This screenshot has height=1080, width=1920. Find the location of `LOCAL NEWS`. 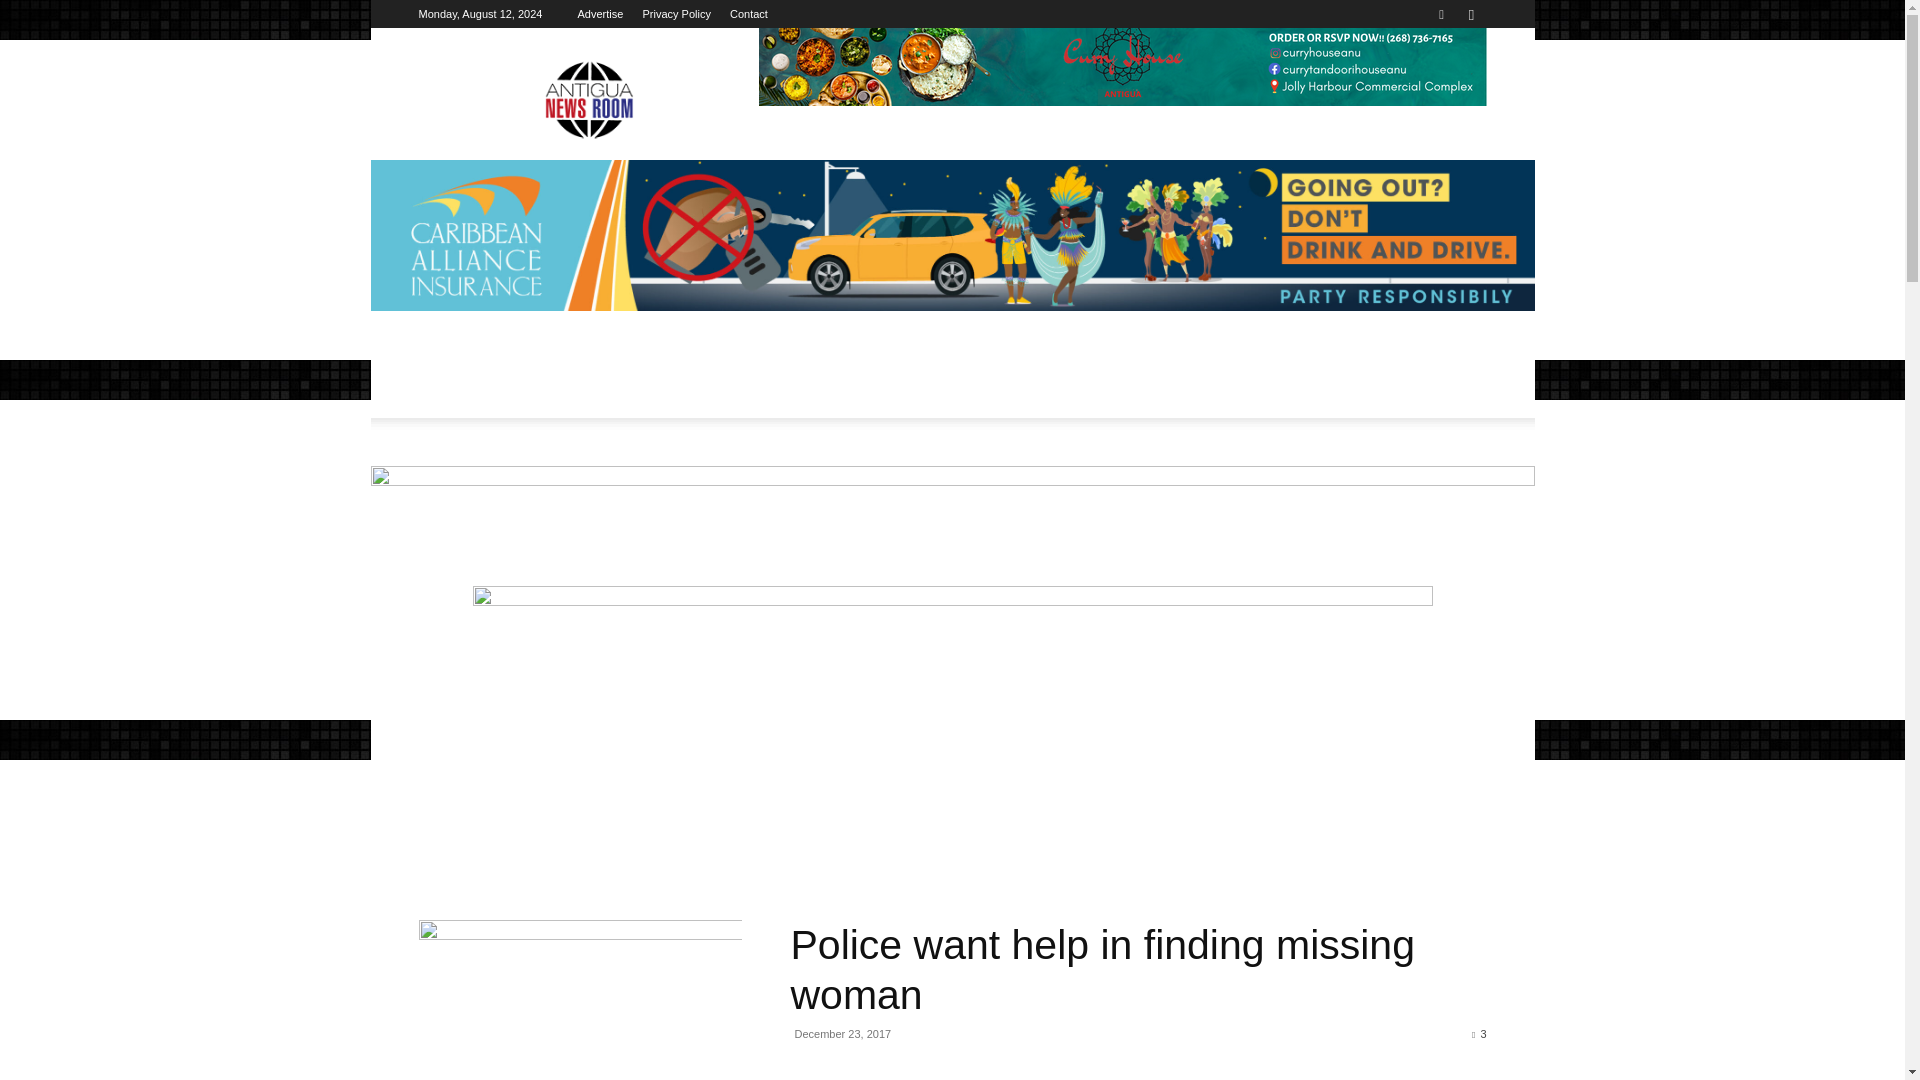

LOCAL NEWS is located at coordinates (548, 378).